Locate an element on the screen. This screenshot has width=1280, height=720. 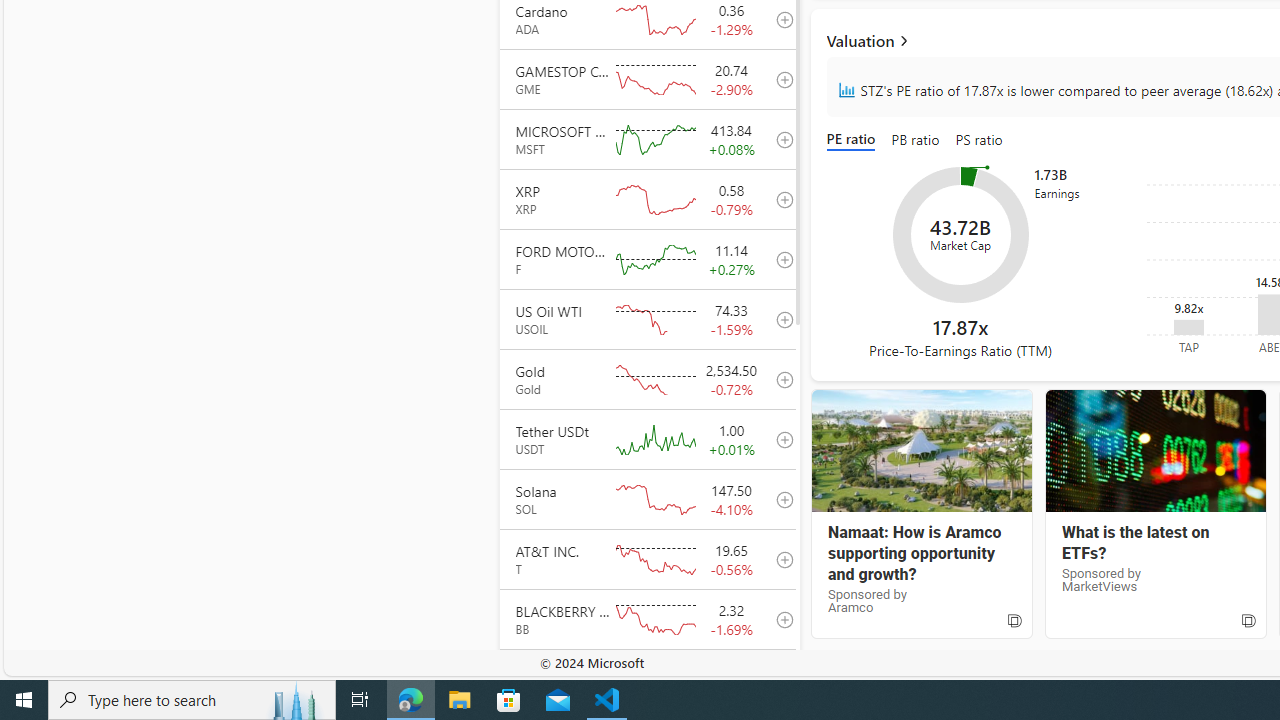
PS ratio is located at coordinates (979, 140).